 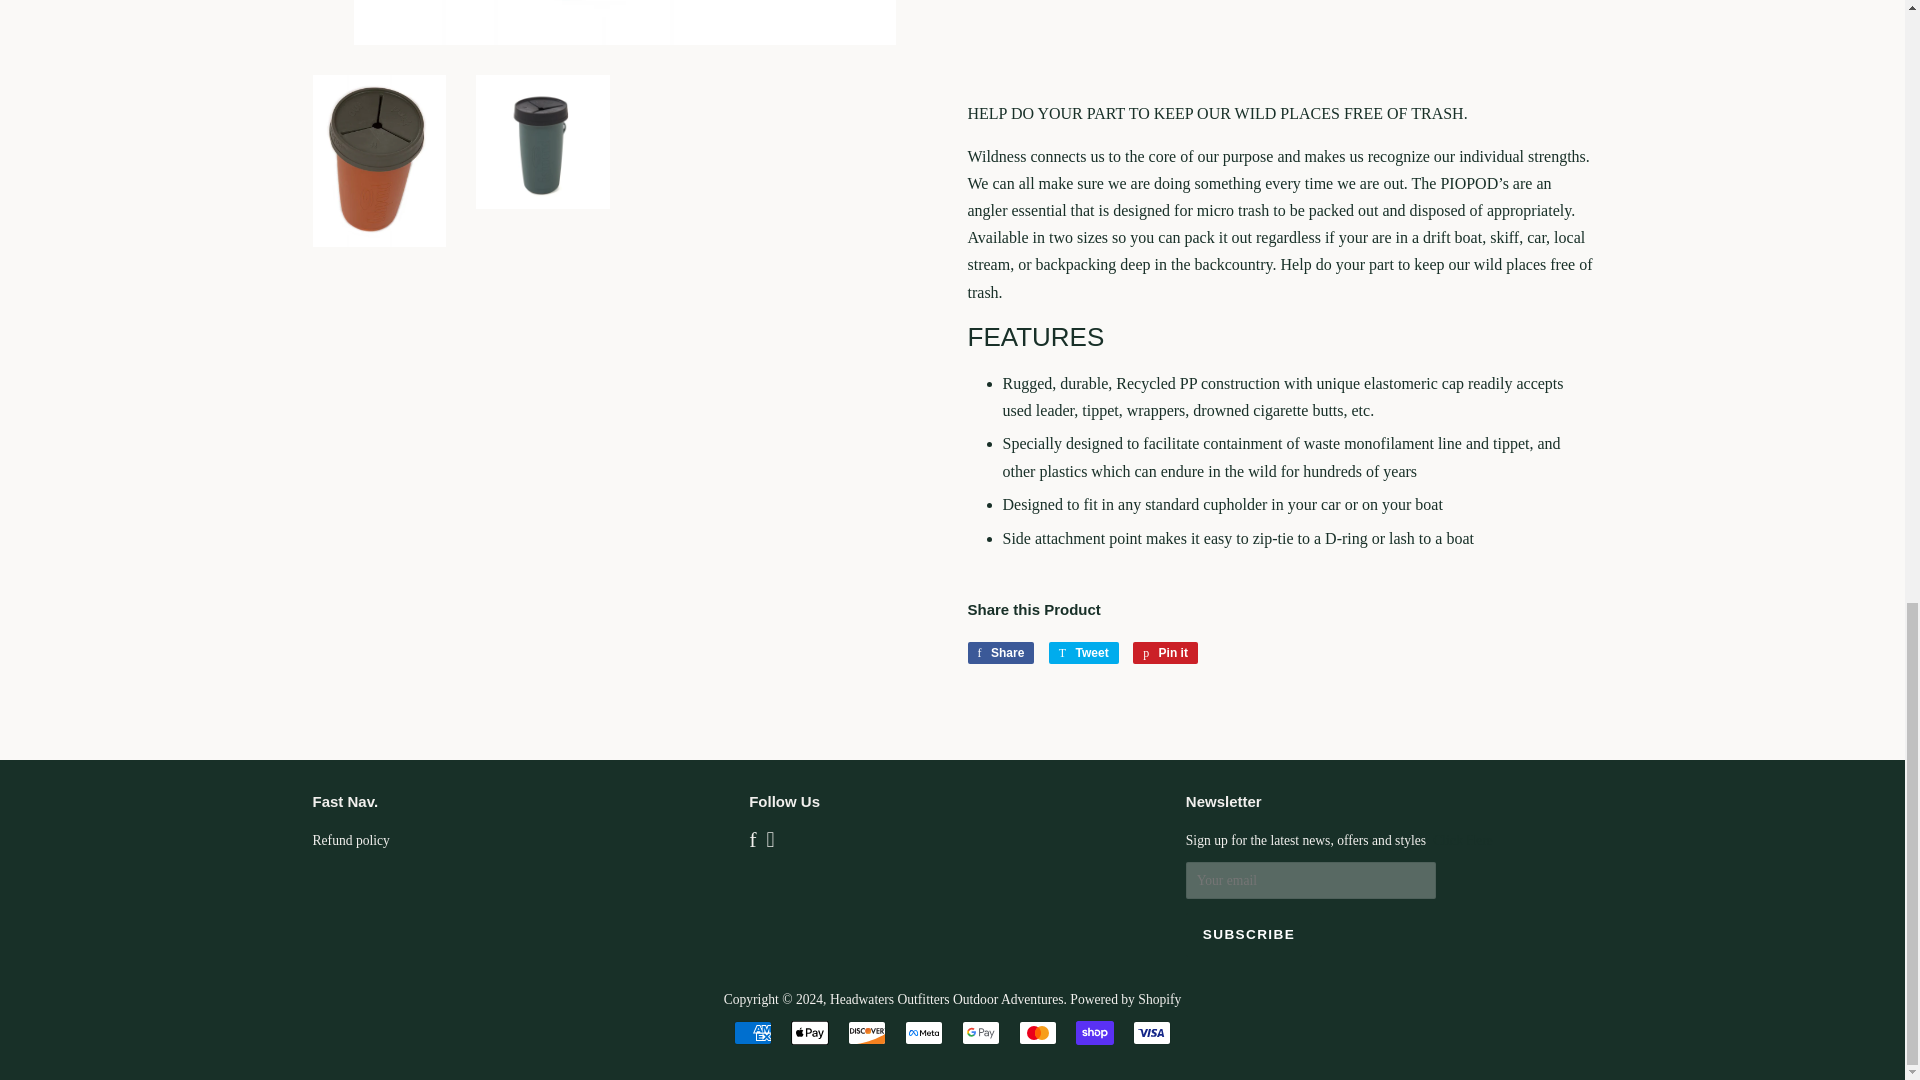 What do you see at coordinates (923, 1032) in the screenshot?
I see `Meta Pay` at bounding box center [923, 1032].